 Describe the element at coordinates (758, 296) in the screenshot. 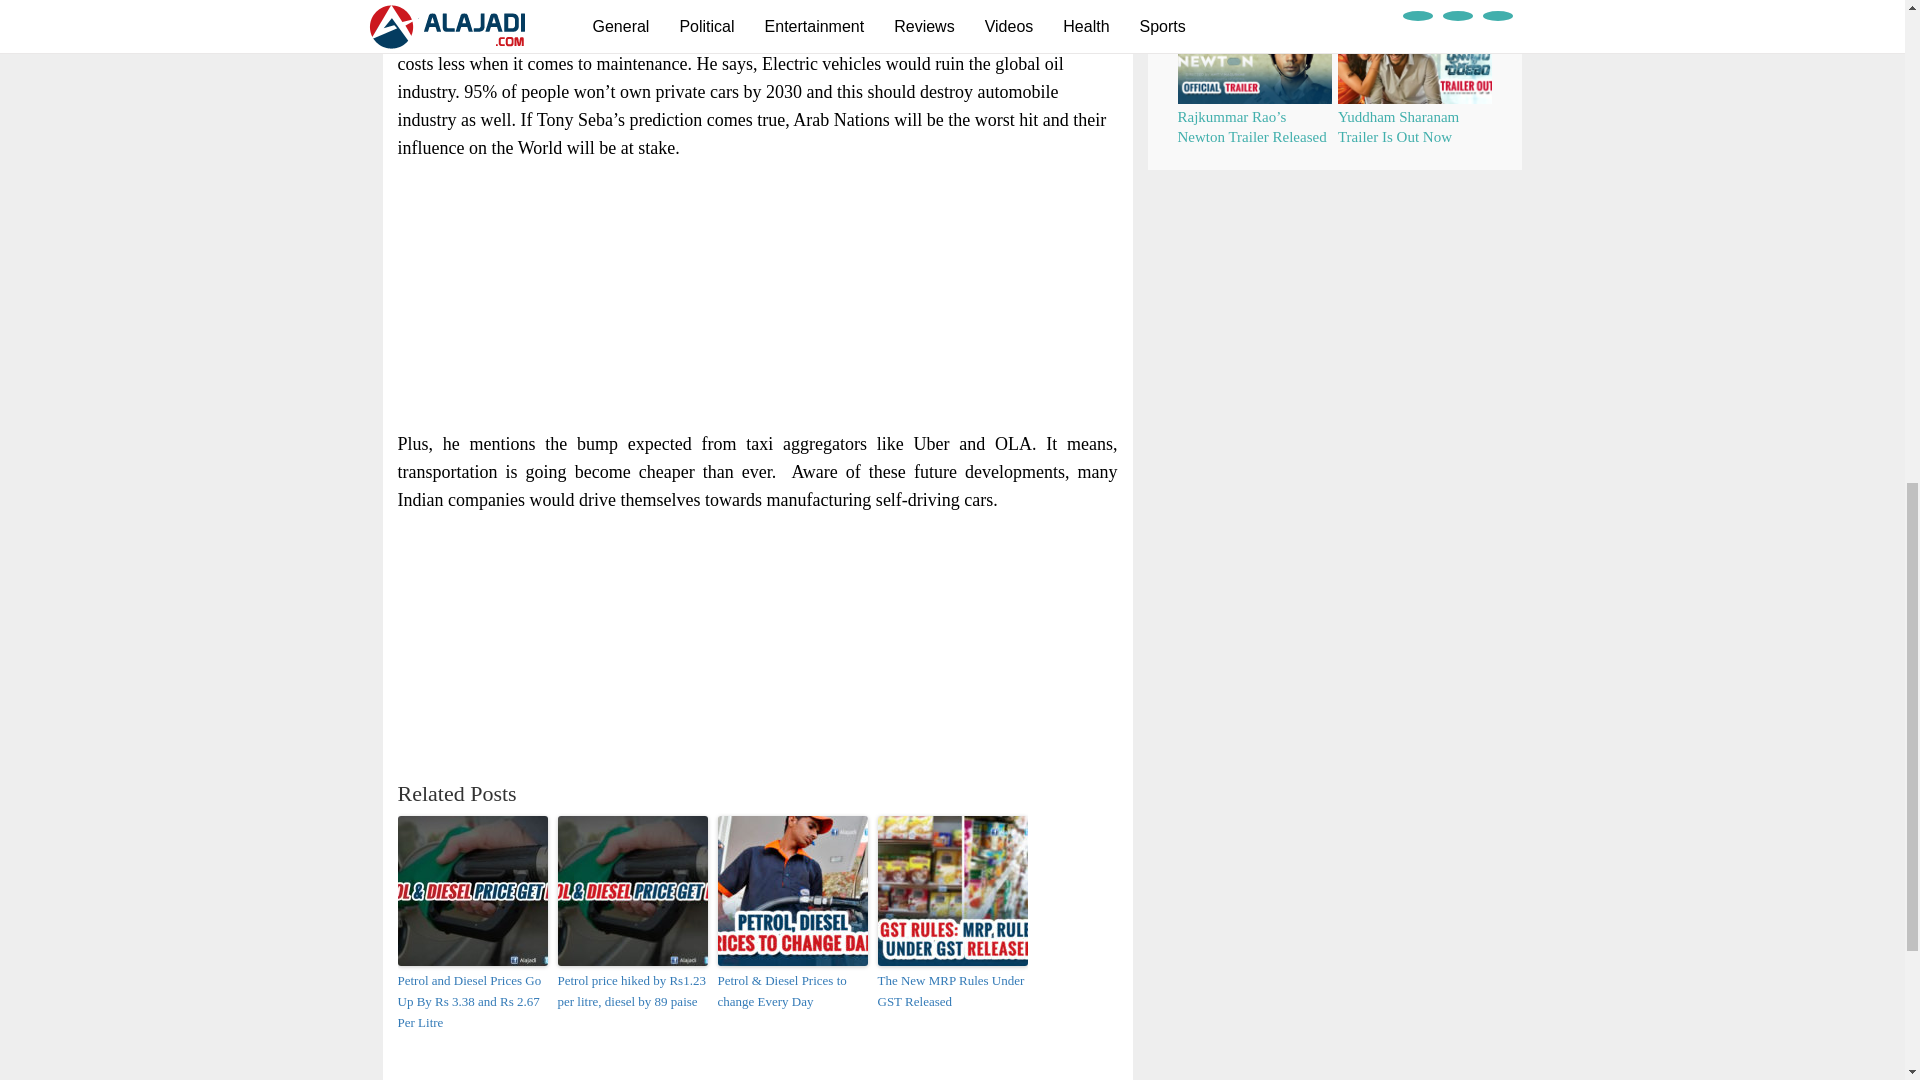

I see `Advertisement` at that location.